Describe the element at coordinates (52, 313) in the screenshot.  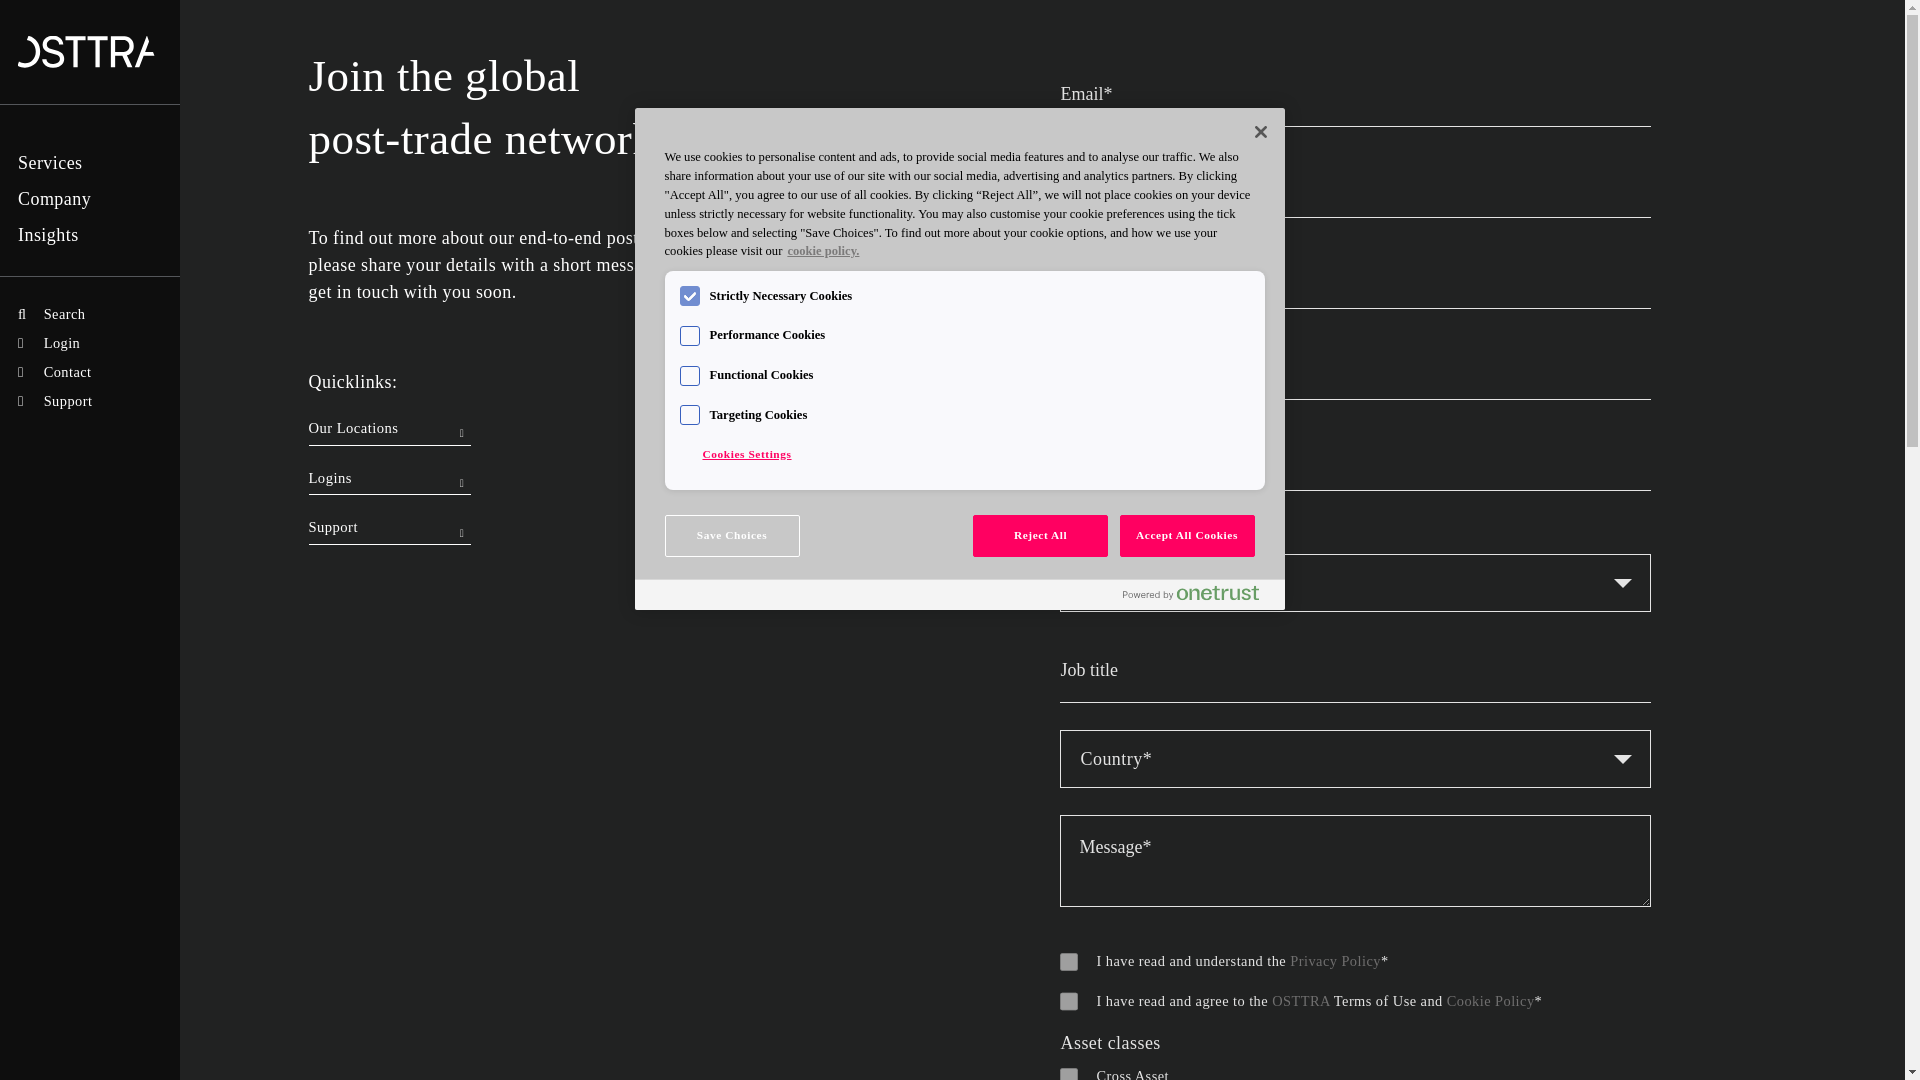
I see `Search` at that location.